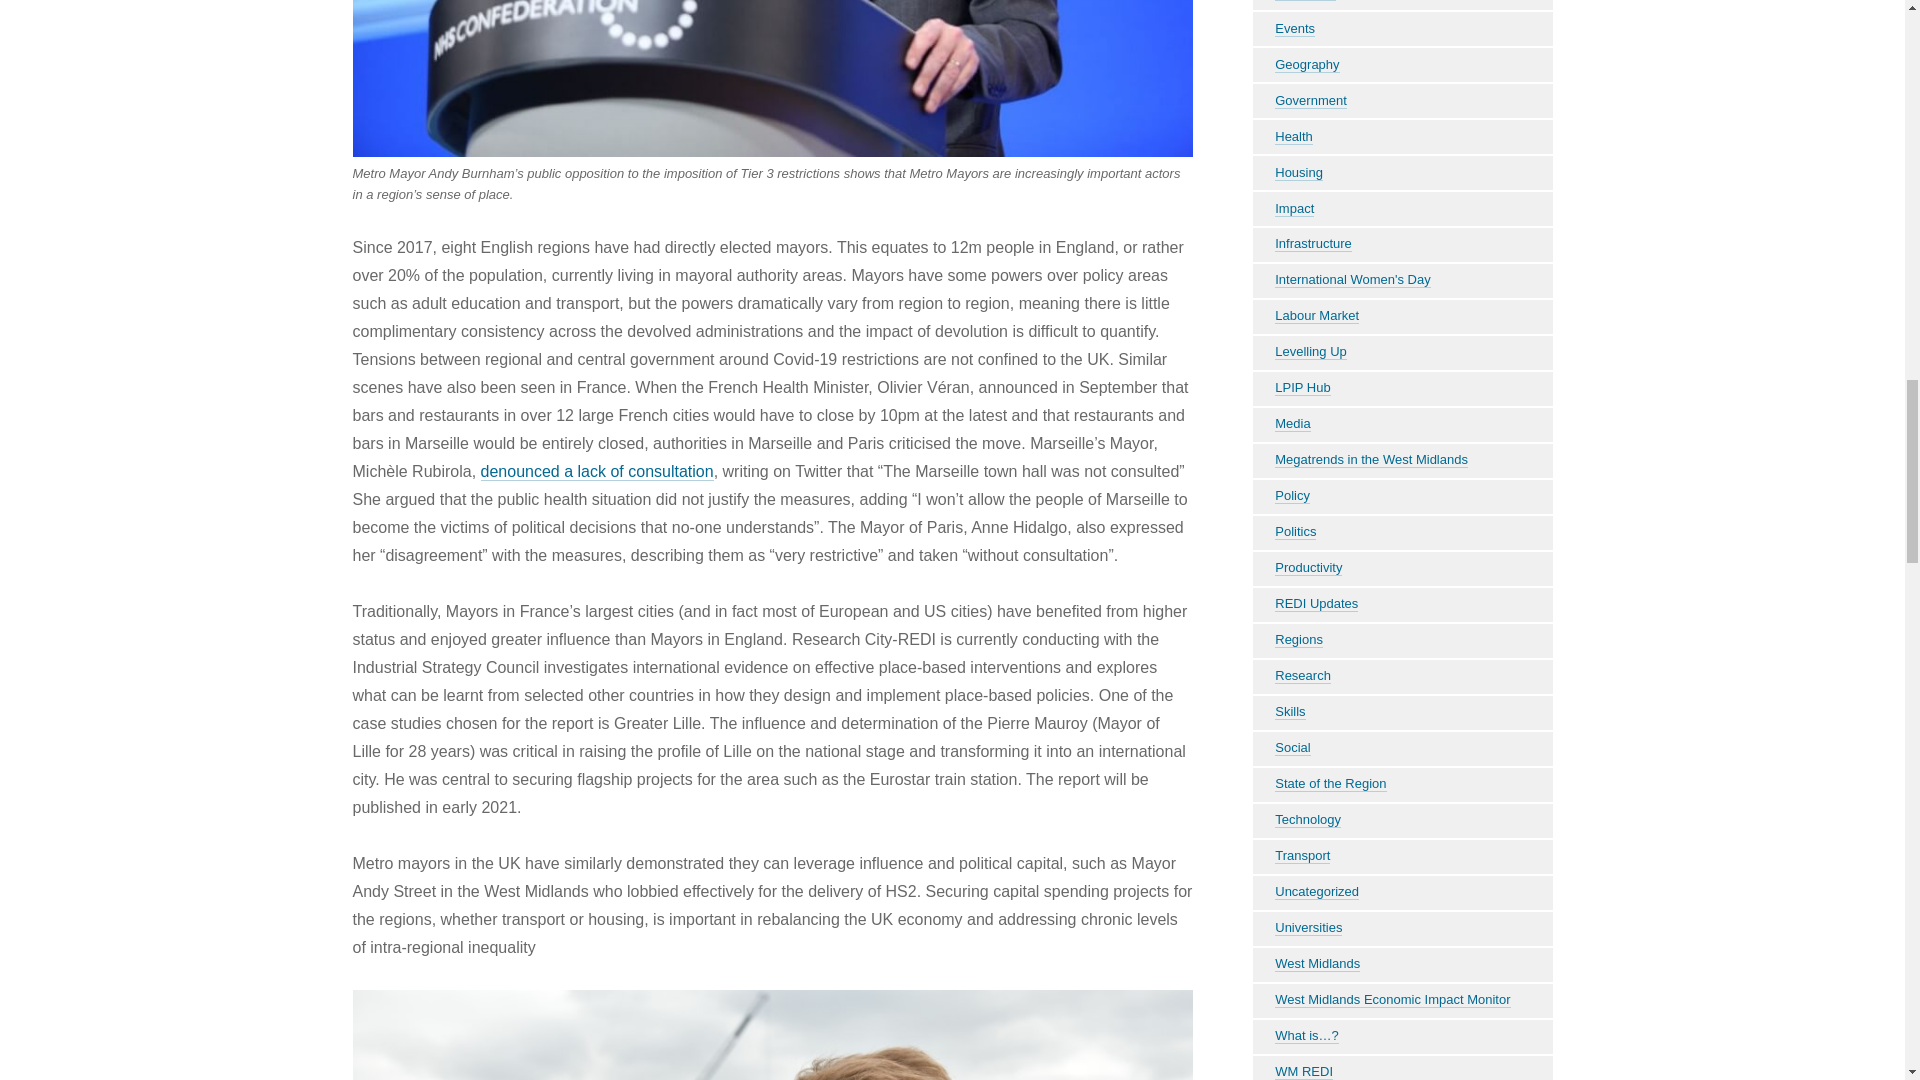  I want to click on denounced a lack of consultation, so click(598, 472).